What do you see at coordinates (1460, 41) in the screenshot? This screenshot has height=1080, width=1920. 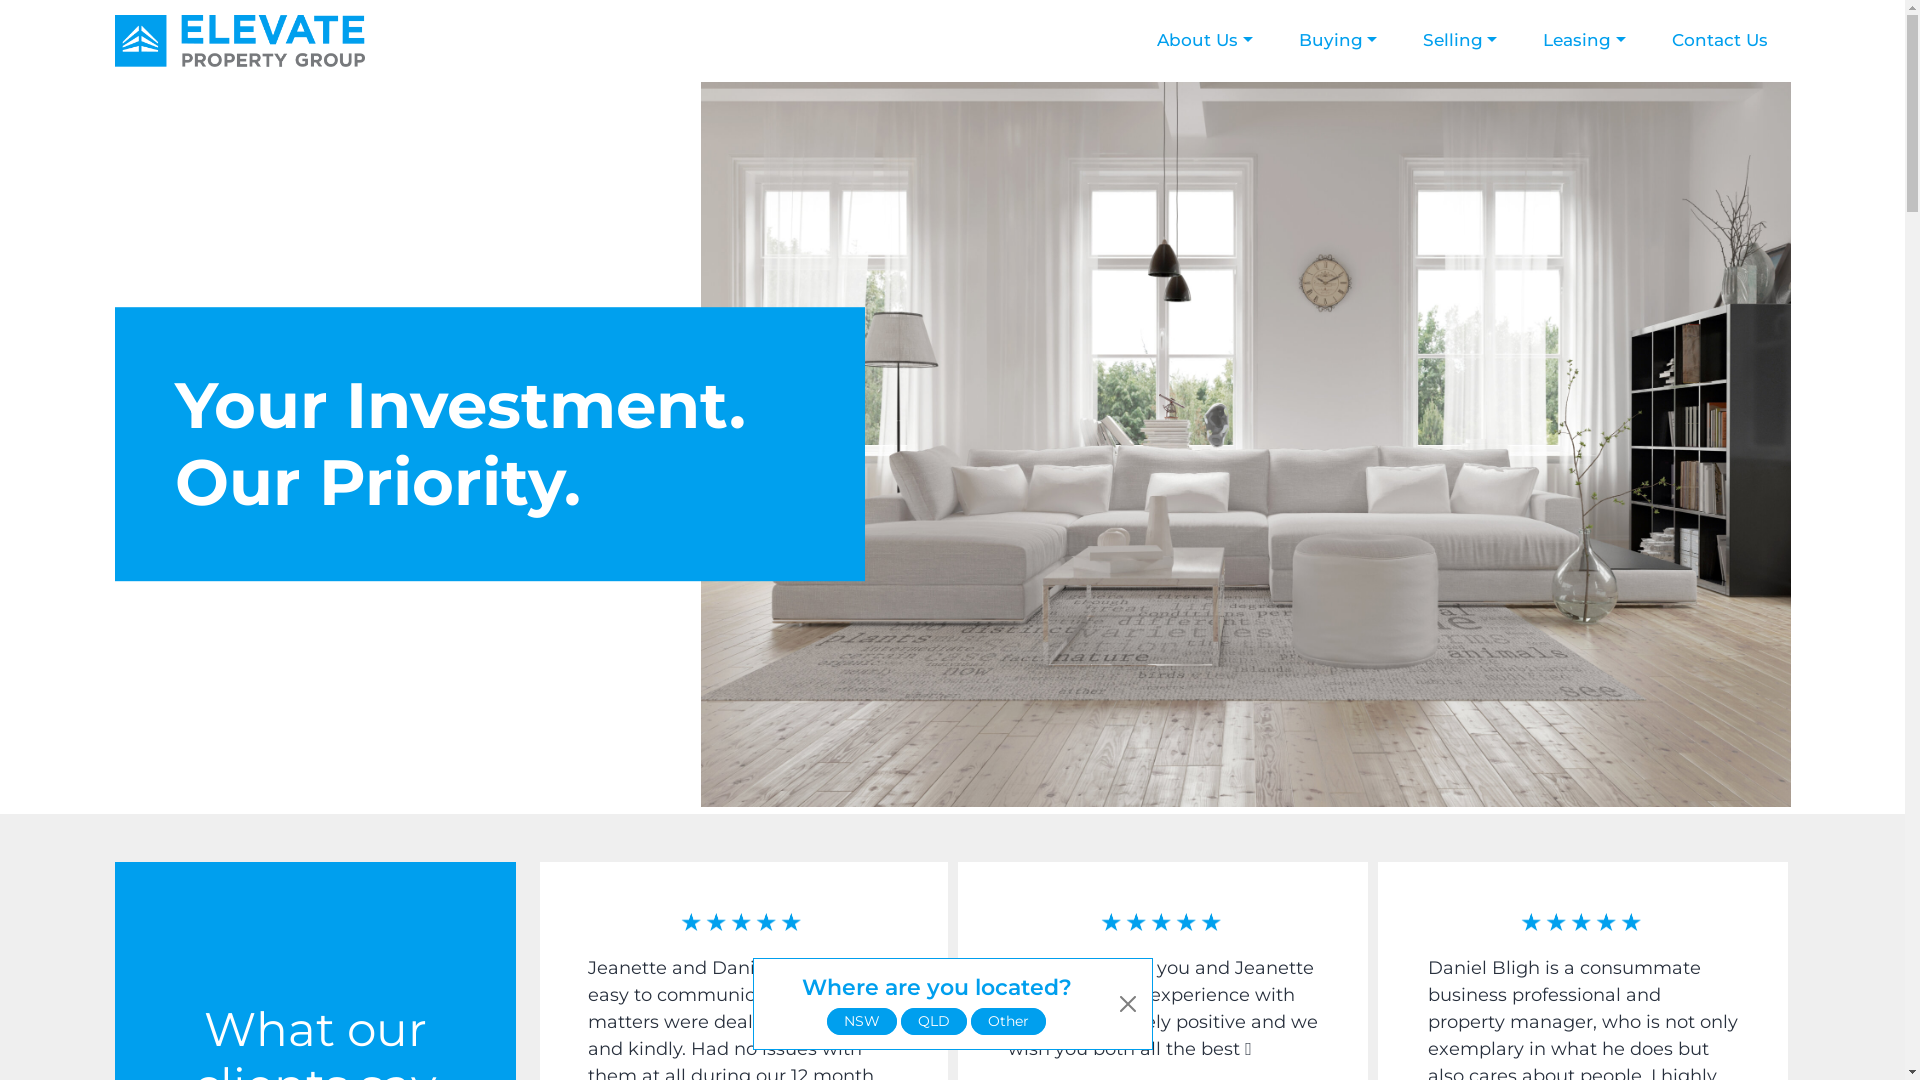 I see `Selling` at bounding box center [1460, 41].